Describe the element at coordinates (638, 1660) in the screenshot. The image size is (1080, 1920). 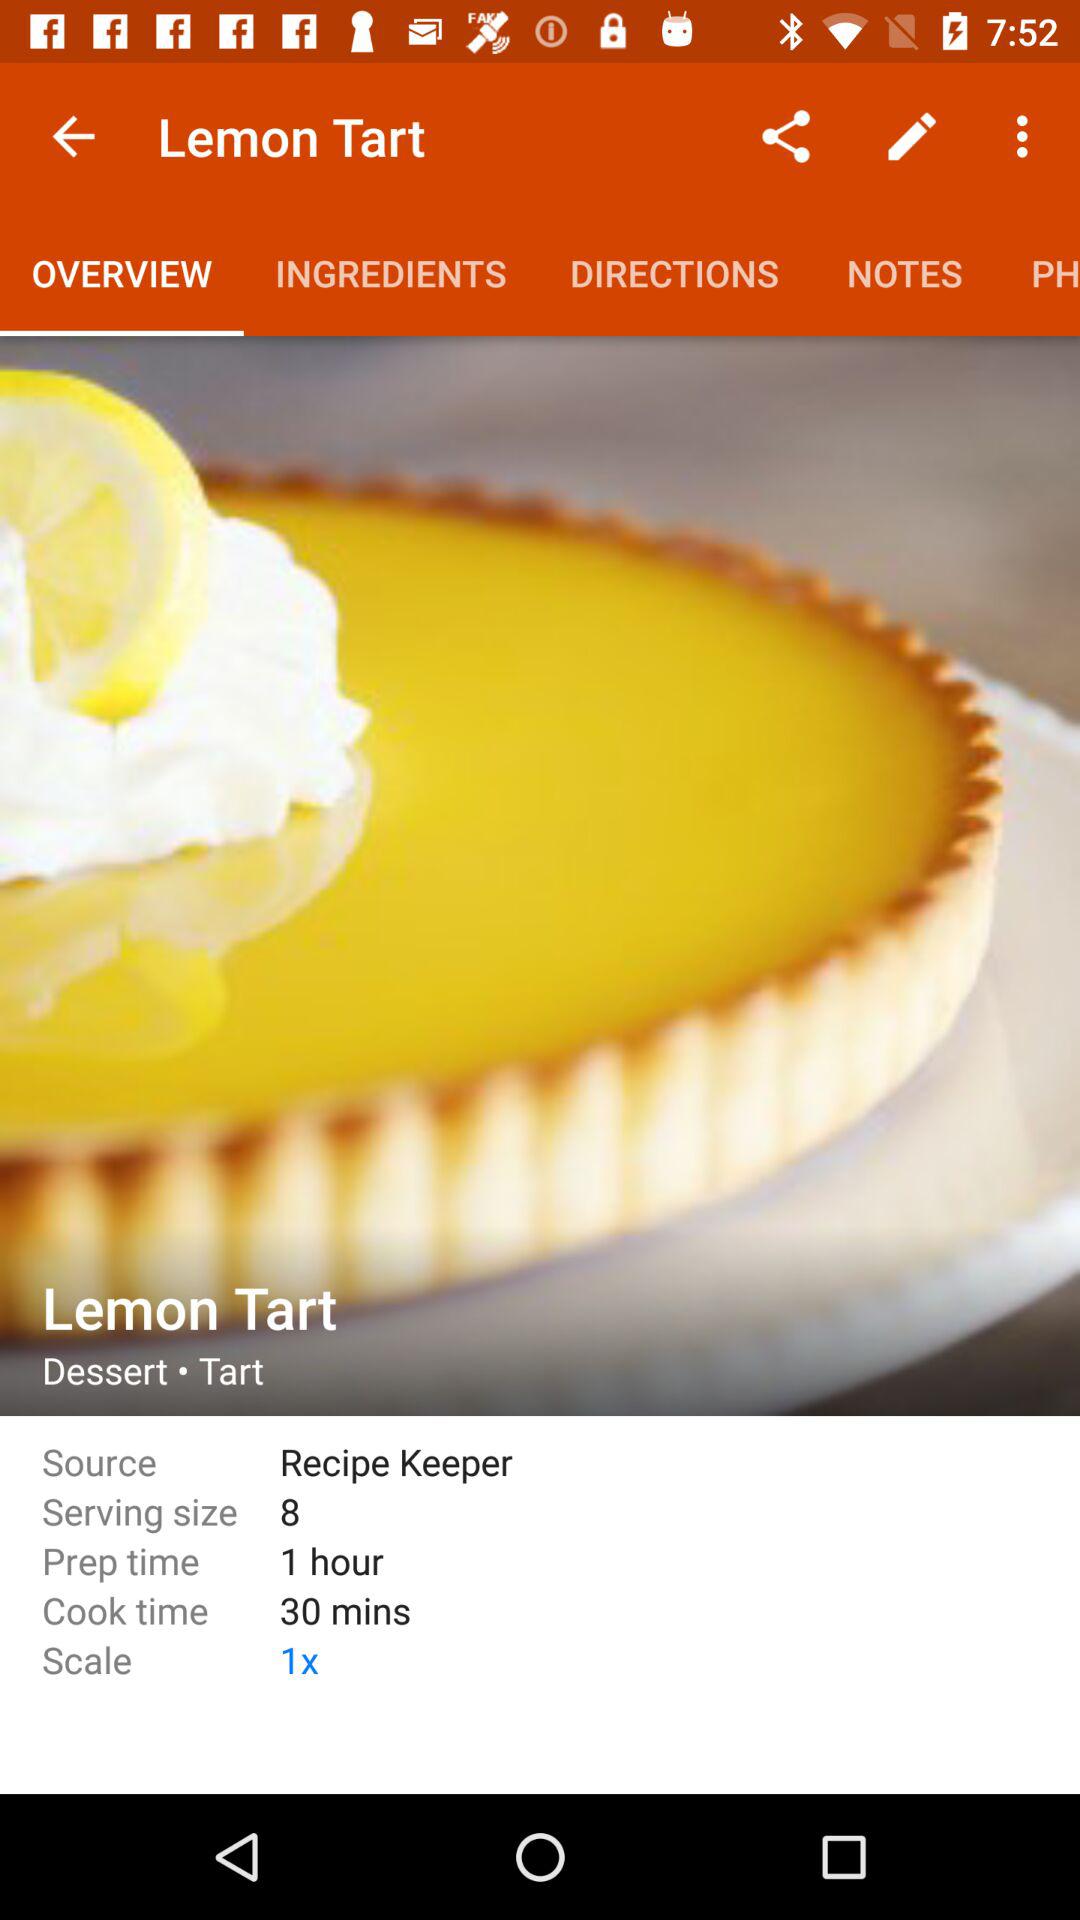
I see `choose the icon to the right of cook time item` at that location.